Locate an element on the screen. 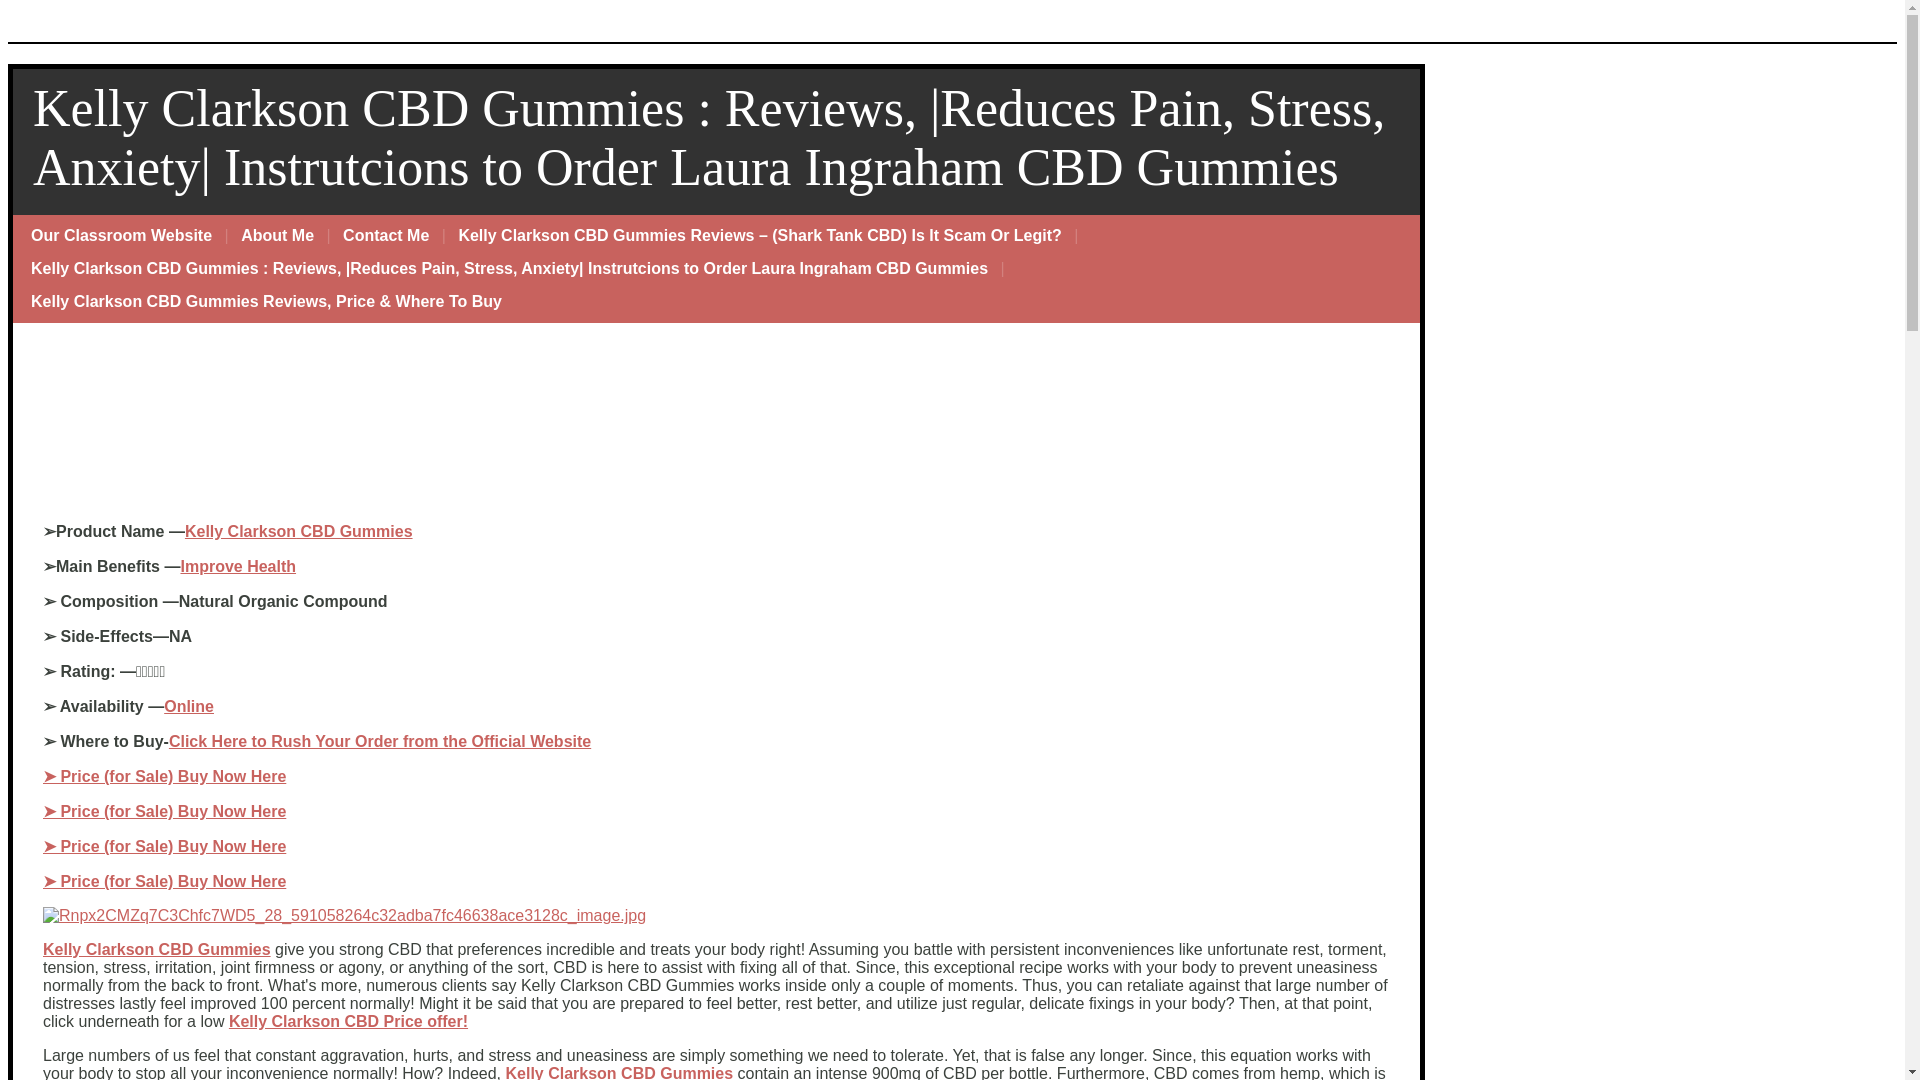 The height and width of the screenshot is (1080, 1920). Click Here to Rush Your Order from the Official Website is located at coordinates (380, 741).